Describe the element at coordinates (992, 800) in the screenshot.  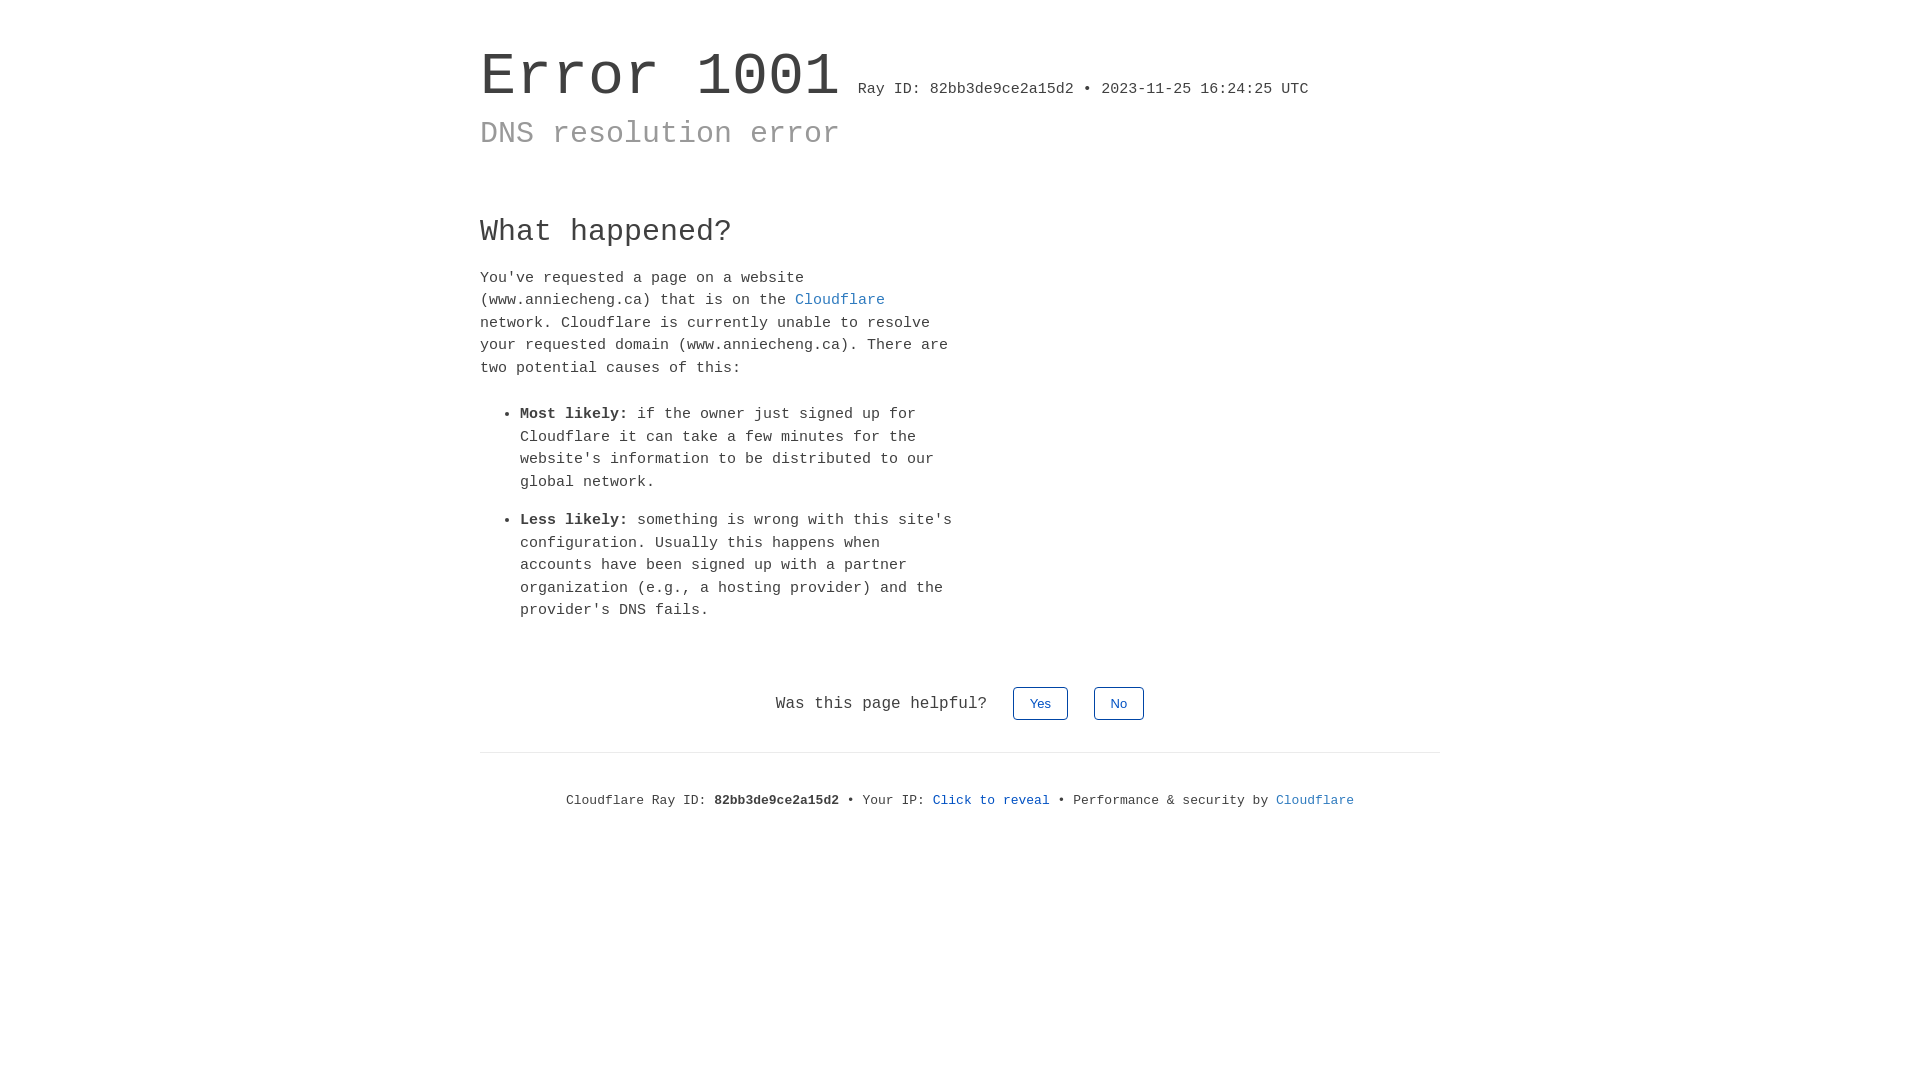
I see `Click to reveal` at that location.